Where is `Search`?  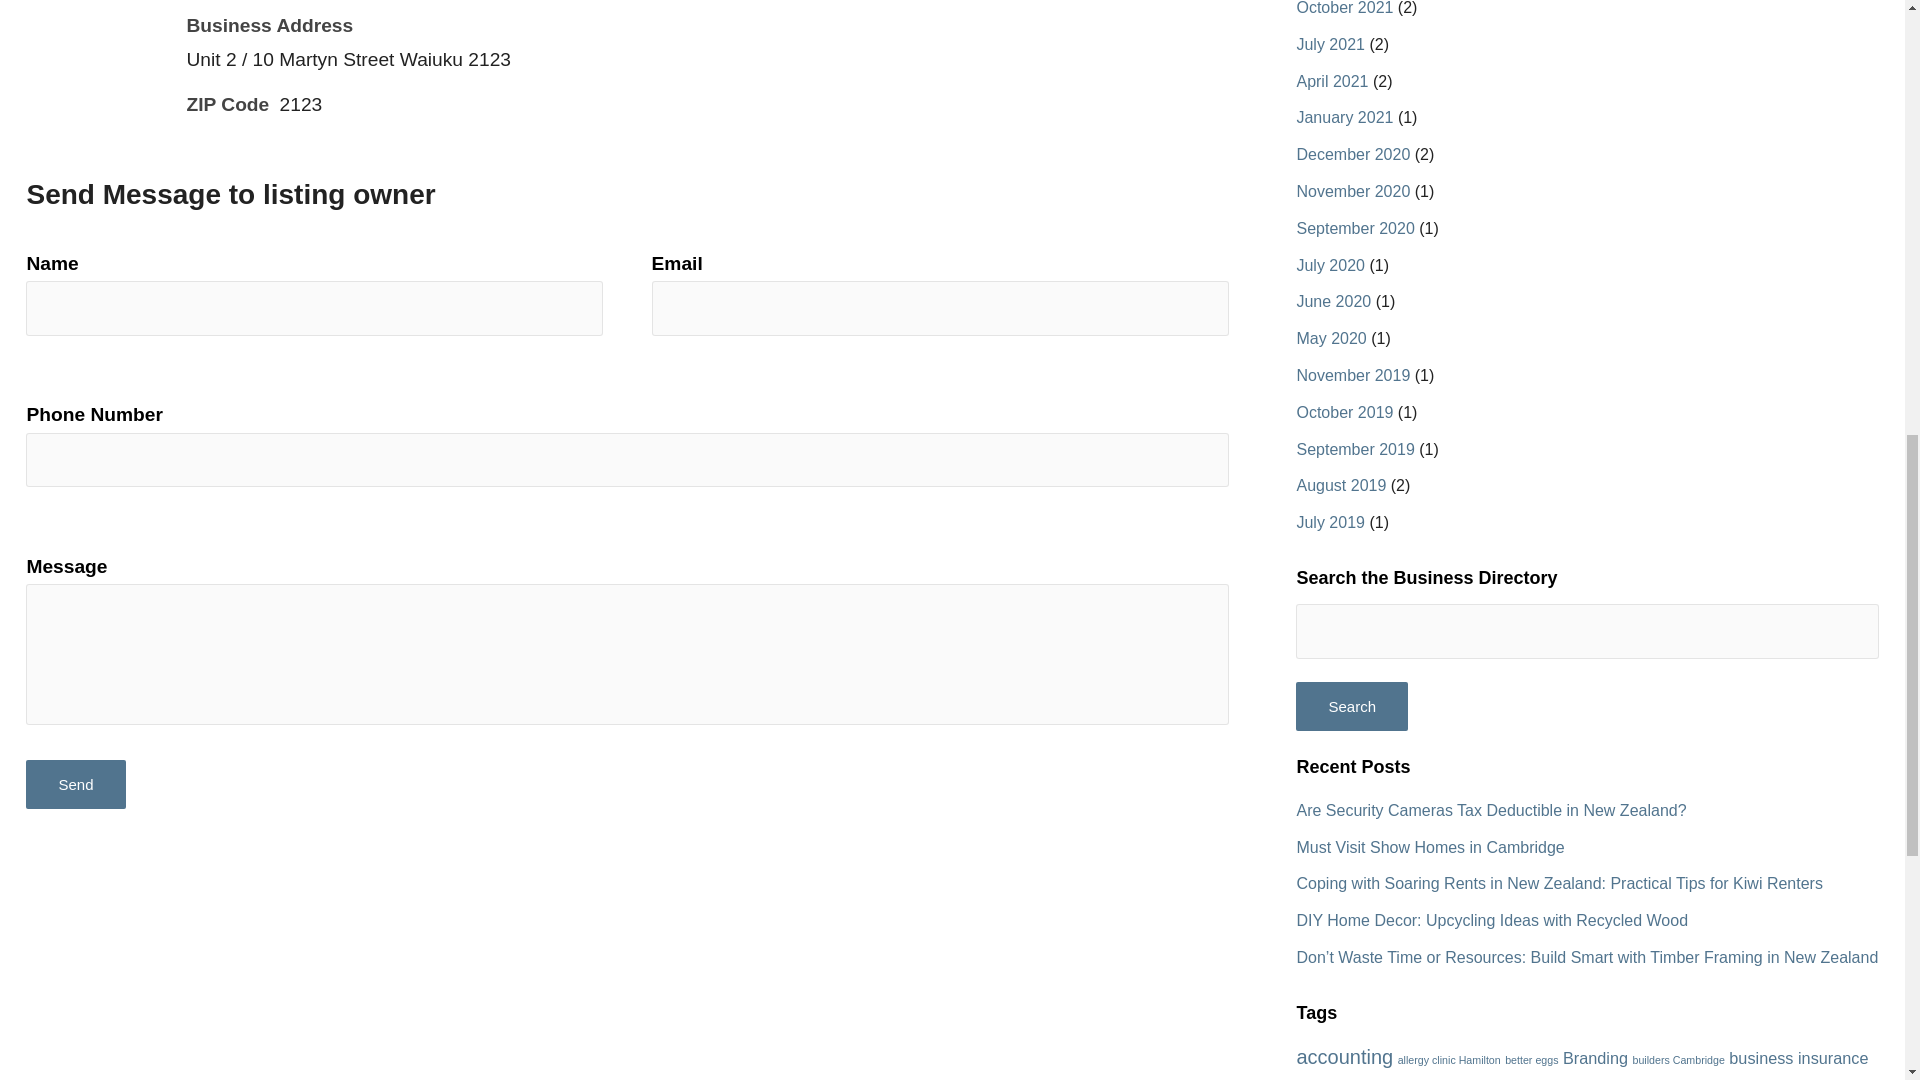 Search is located at coordinates (1352, 706).